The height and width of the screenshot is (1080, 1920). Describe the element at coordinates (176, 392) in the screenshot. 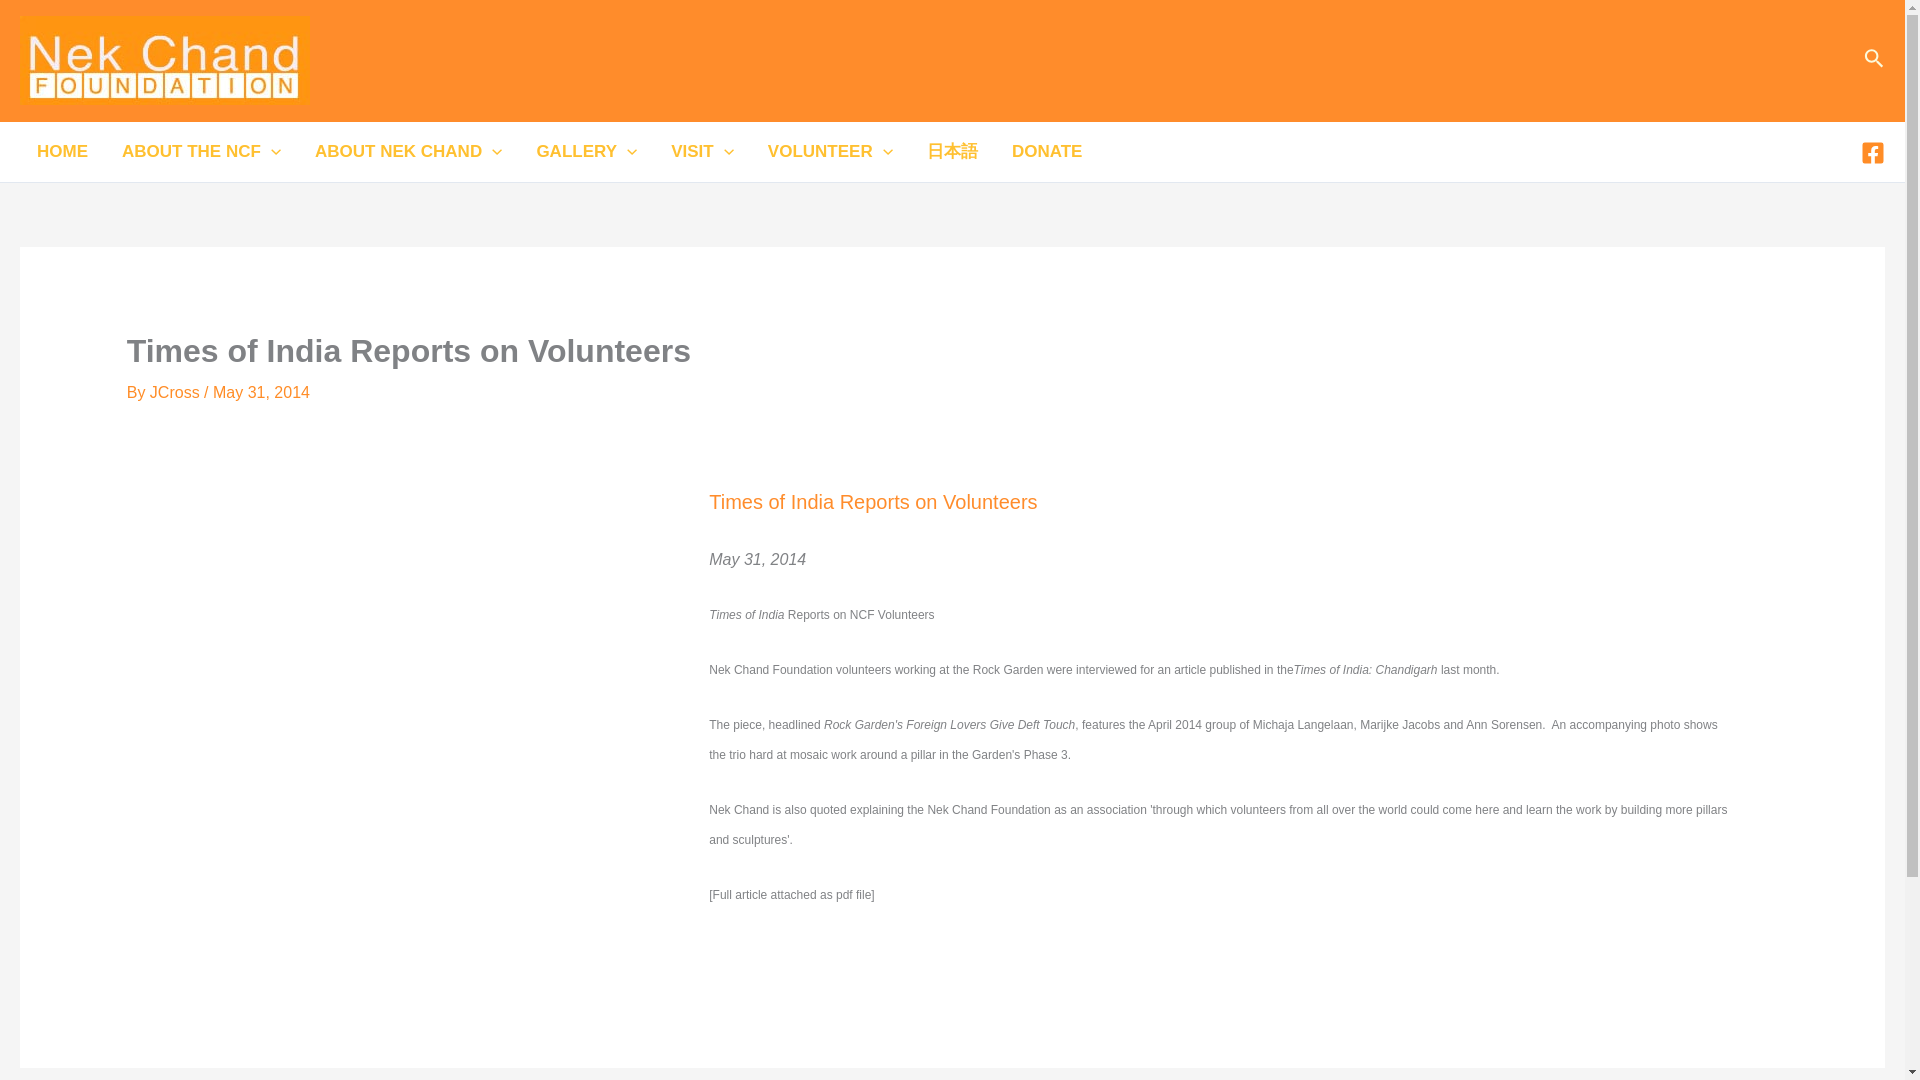

I see `View all posts by JCross` at that location.